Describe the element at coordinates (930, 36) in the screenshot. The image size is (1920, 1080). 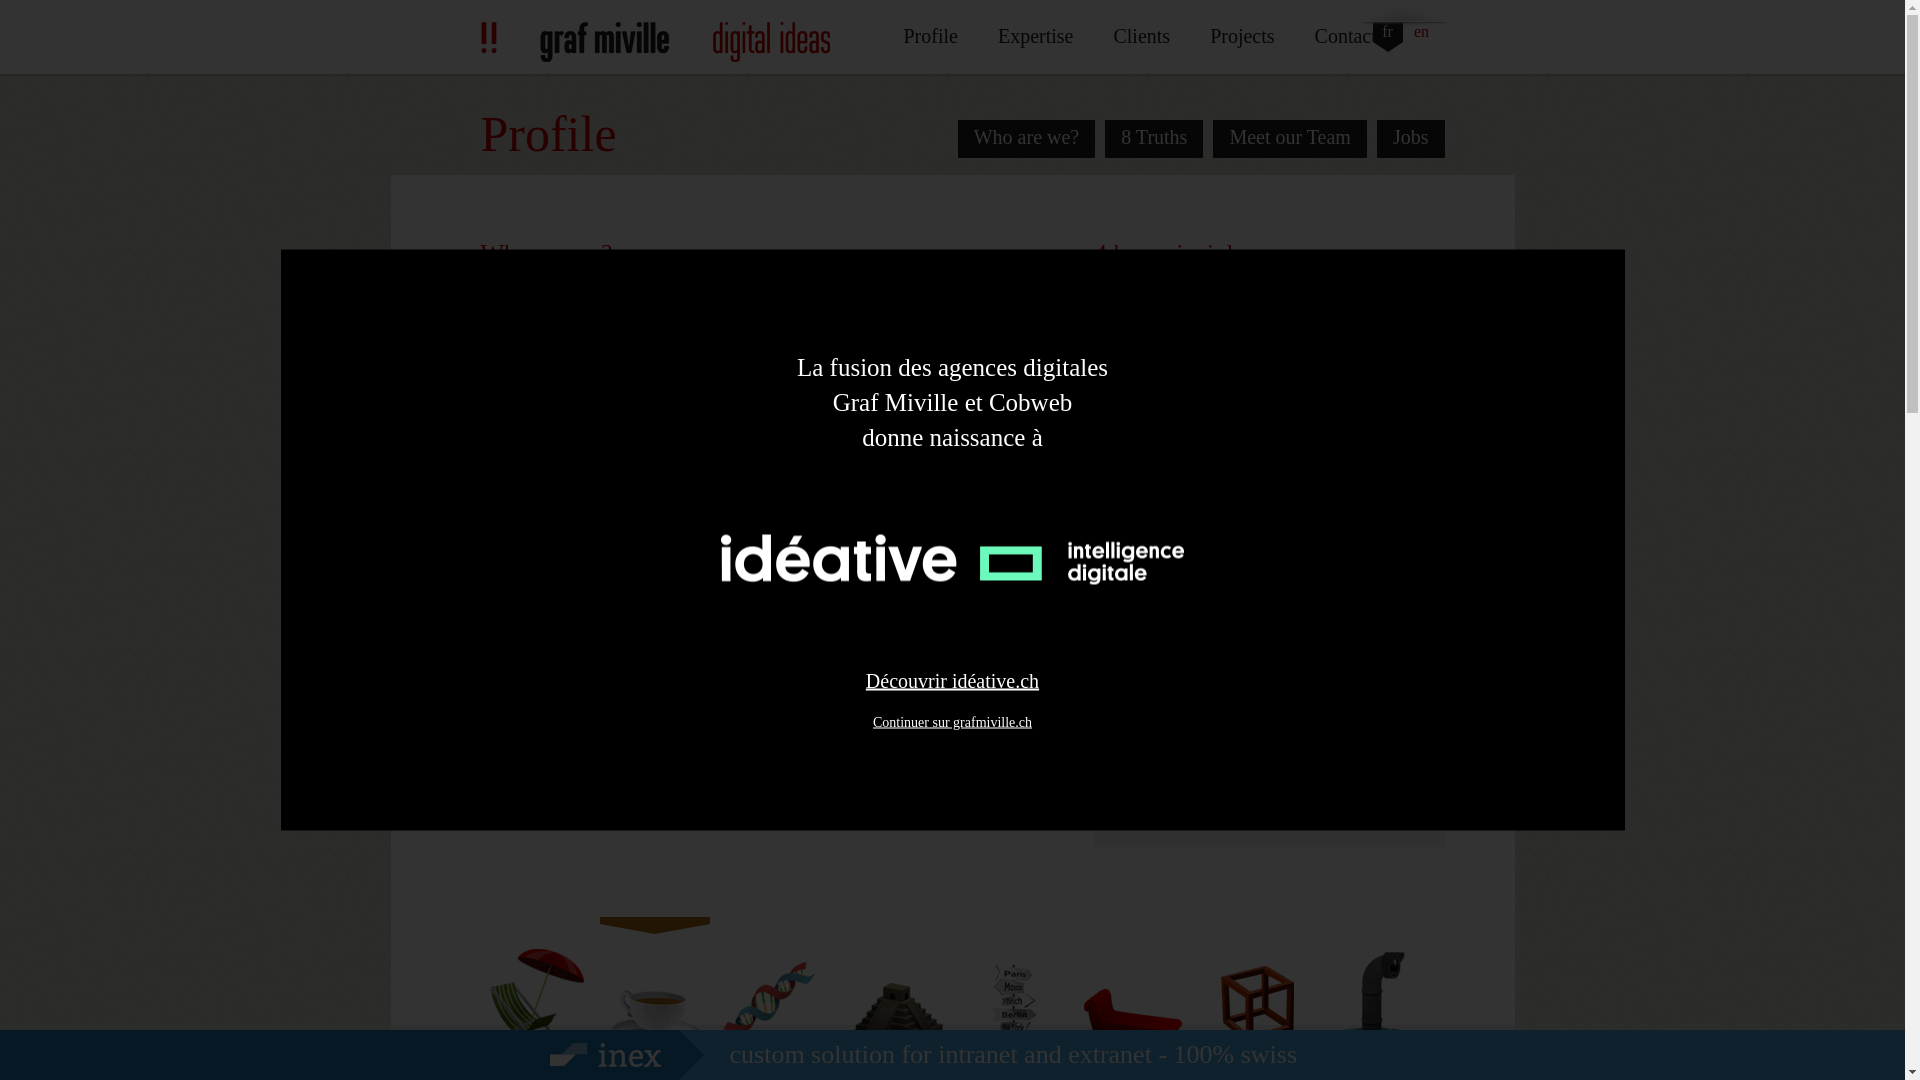
I see `Profile` at that location.